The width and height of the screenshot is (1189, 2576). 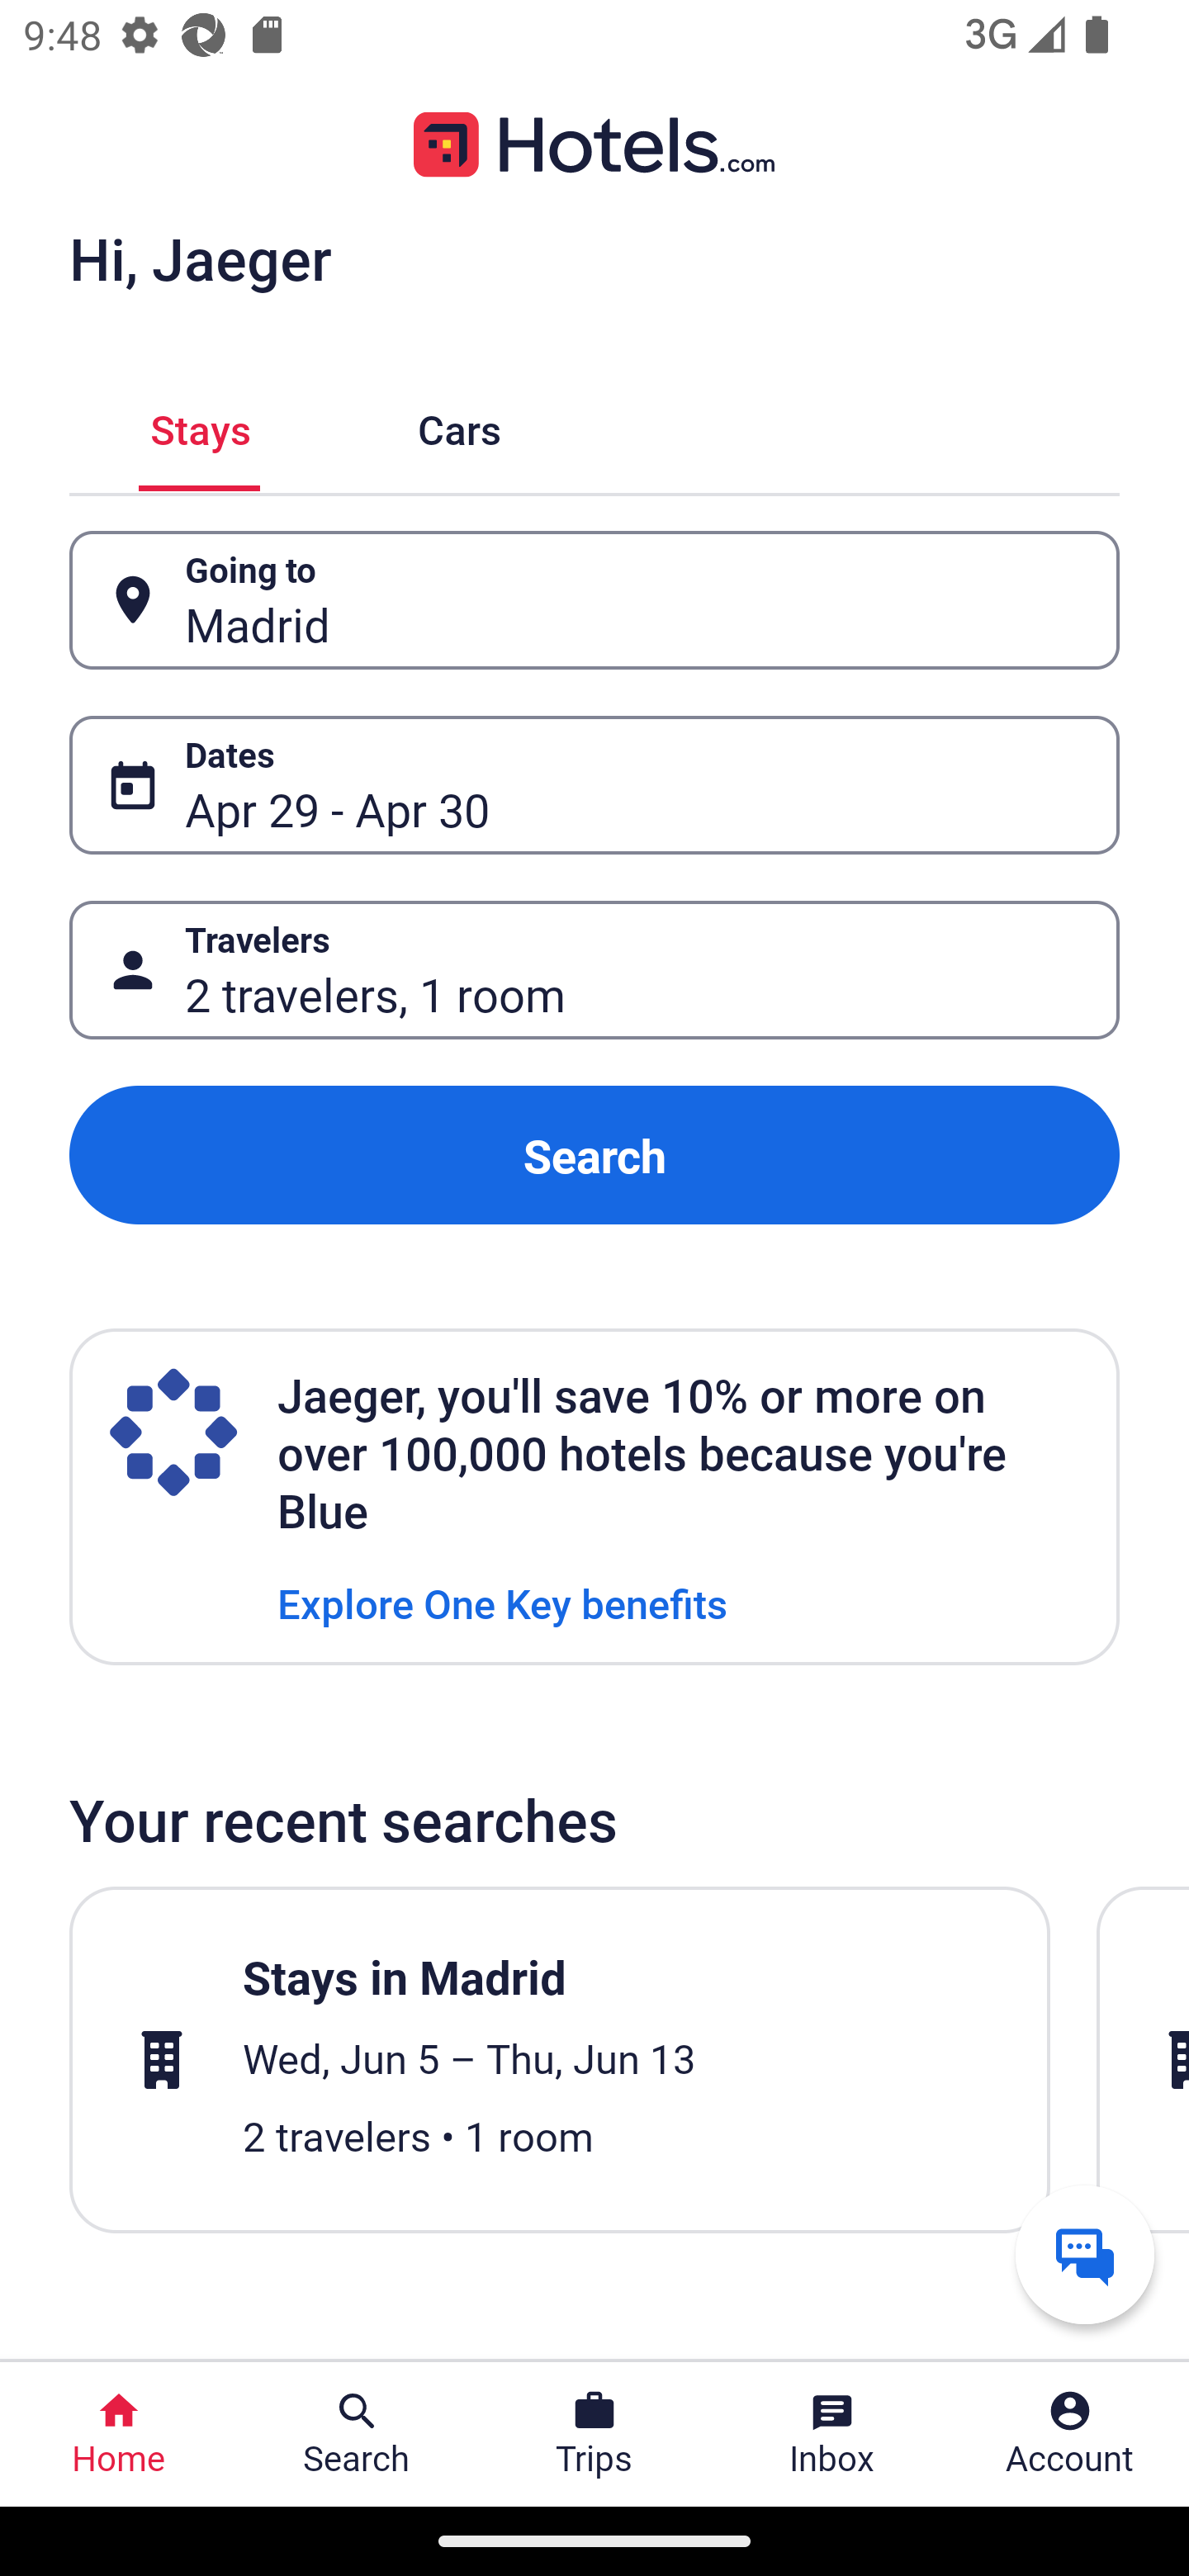 What do you see at coordinates (1070, 2434) in the screenshot?
I see `Account Profile. Button` at bounding box center [1070, 2434].